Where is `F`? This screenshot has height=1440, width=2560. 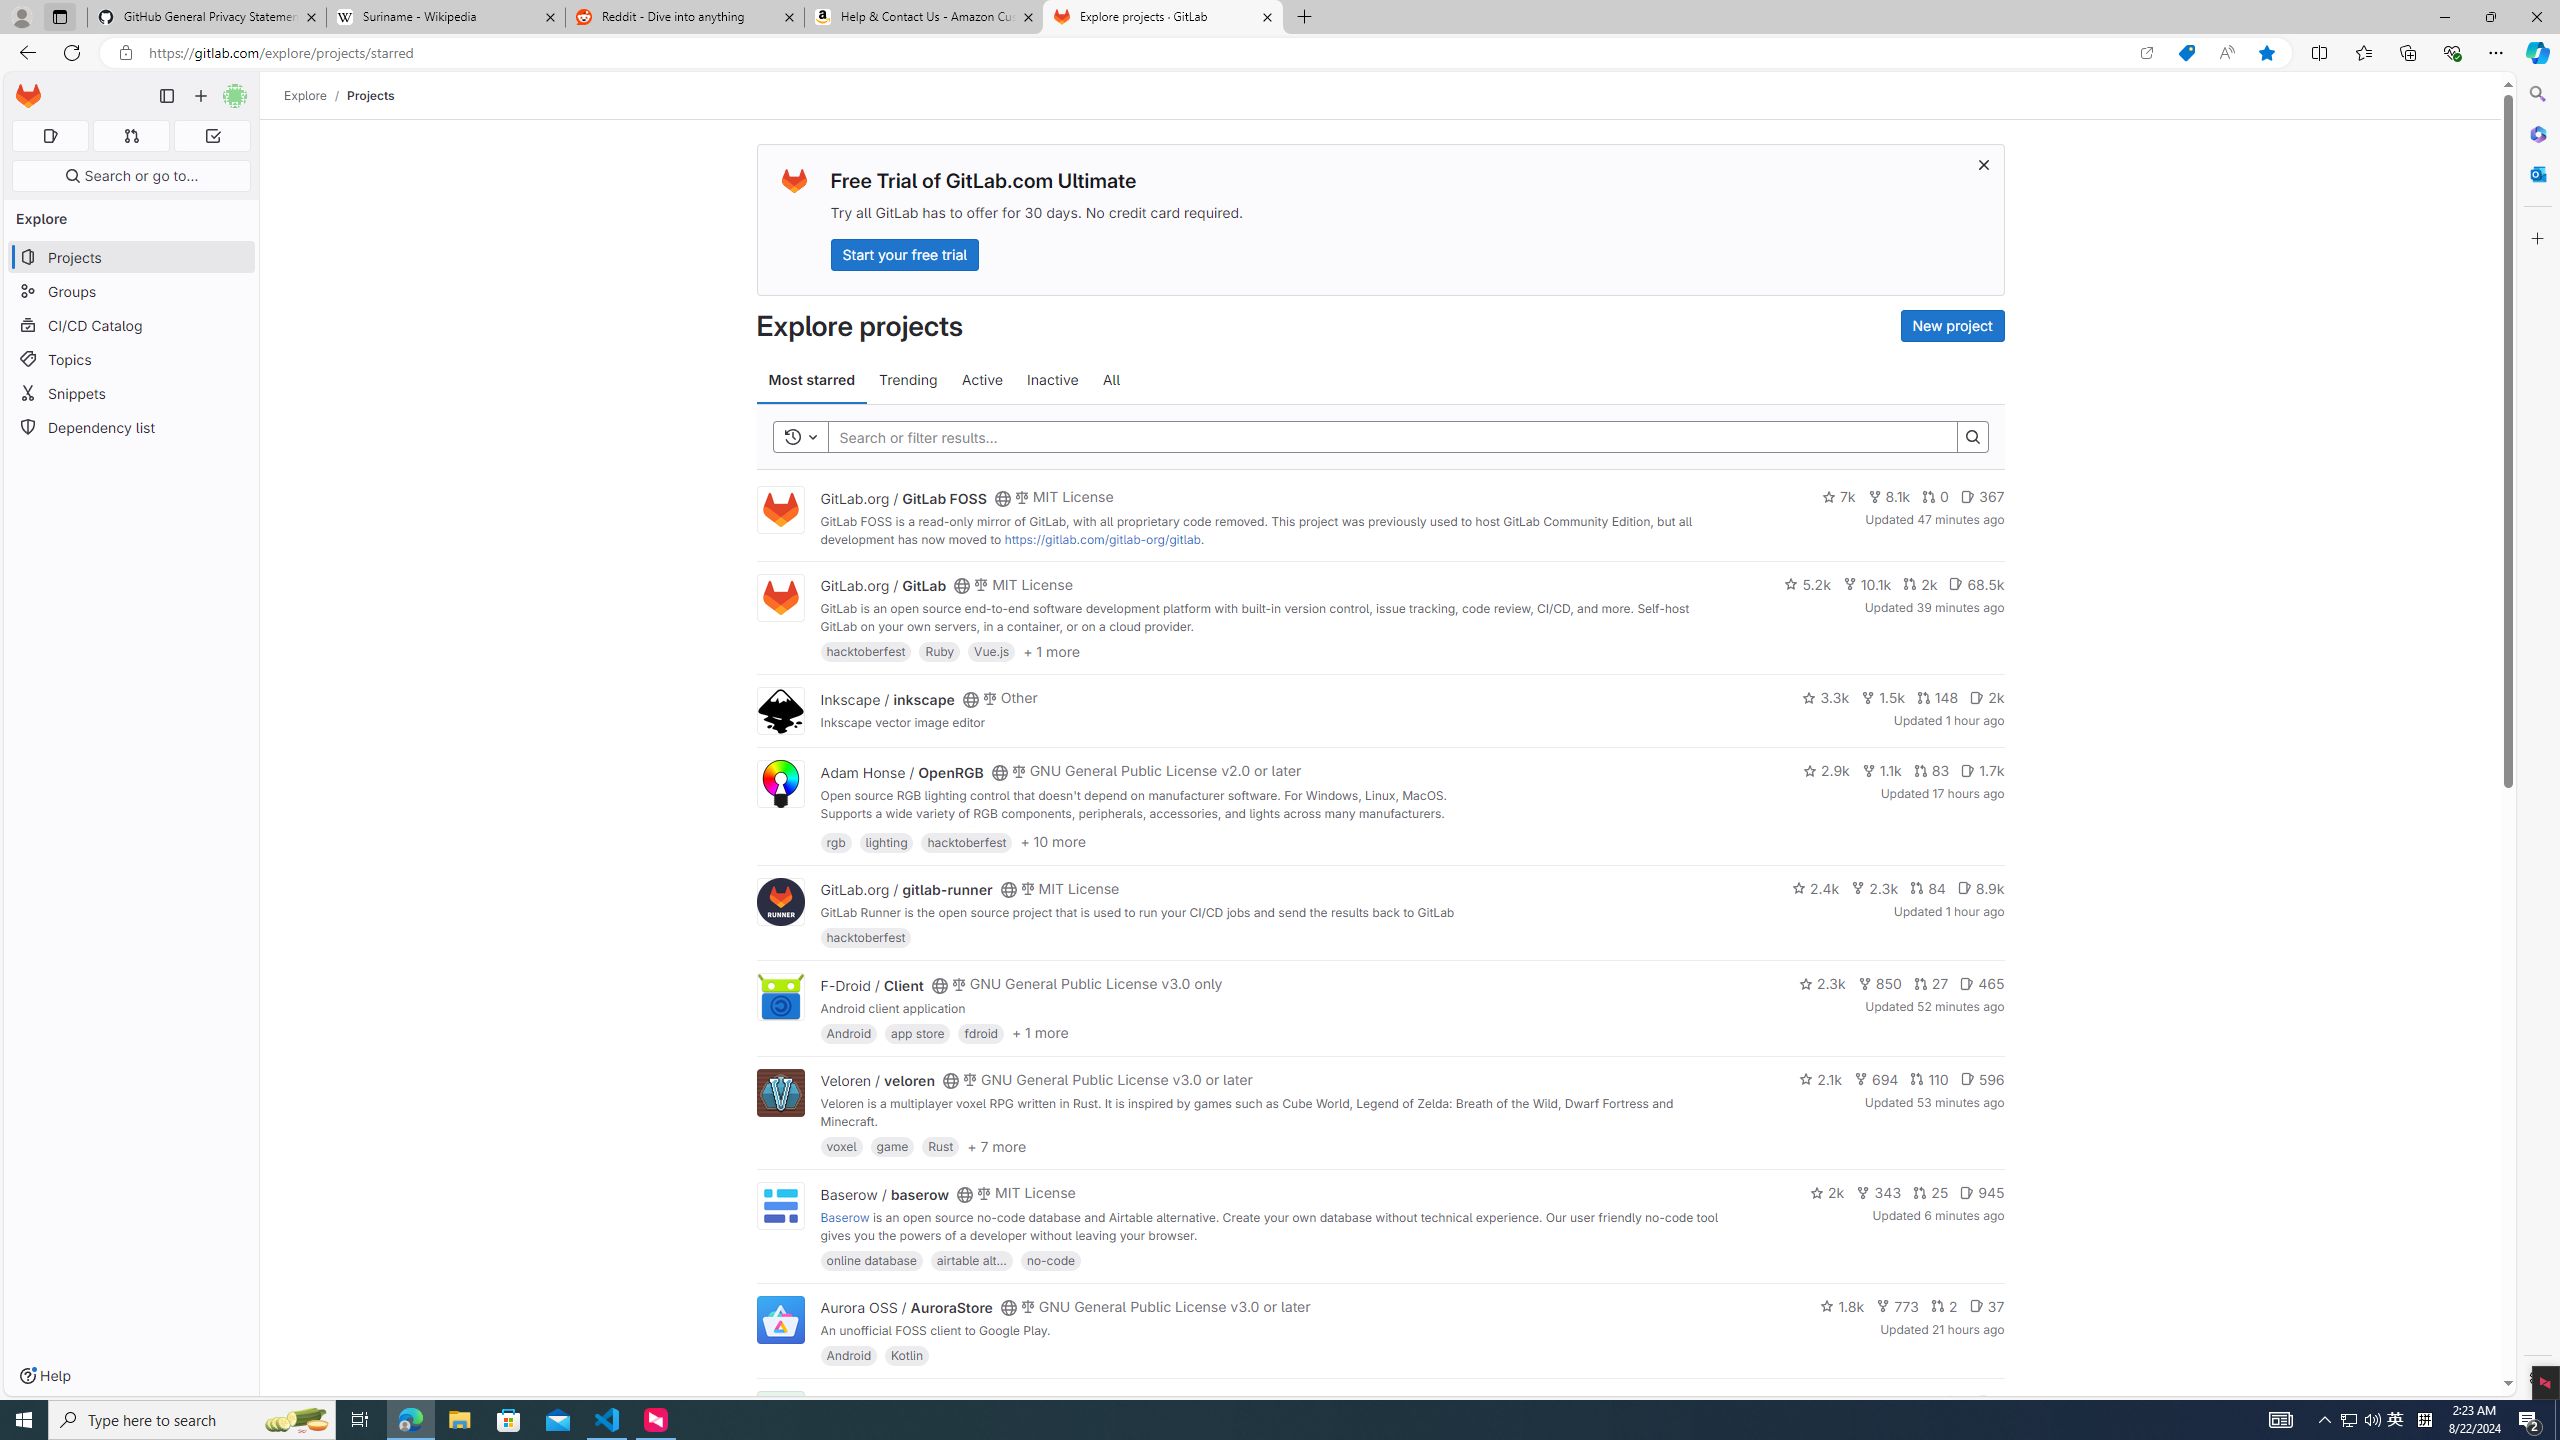 F is located at coordinates (779, 1416).